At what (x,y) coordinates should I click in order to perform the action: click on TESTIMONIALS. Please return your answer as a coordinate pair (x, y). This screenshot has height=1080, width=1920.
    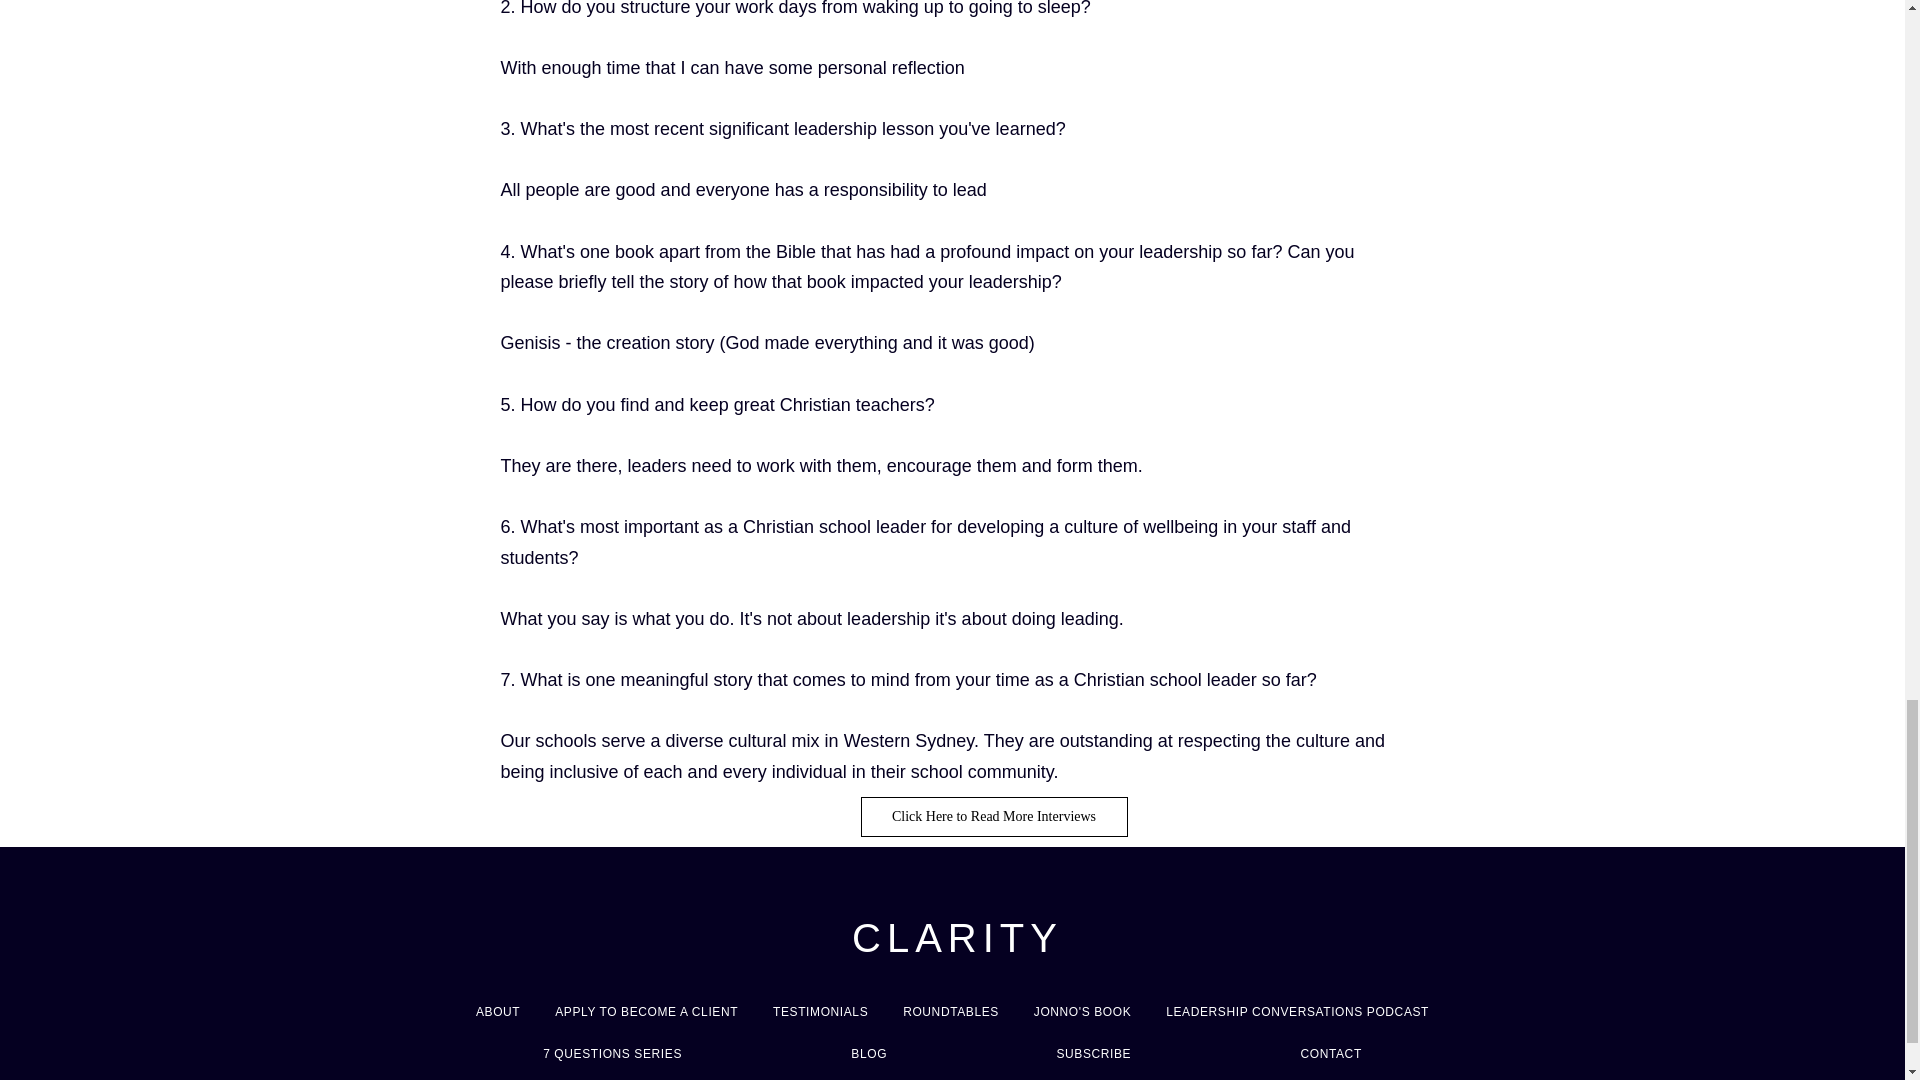
    Looking at the image, I should click on (820, 1012).